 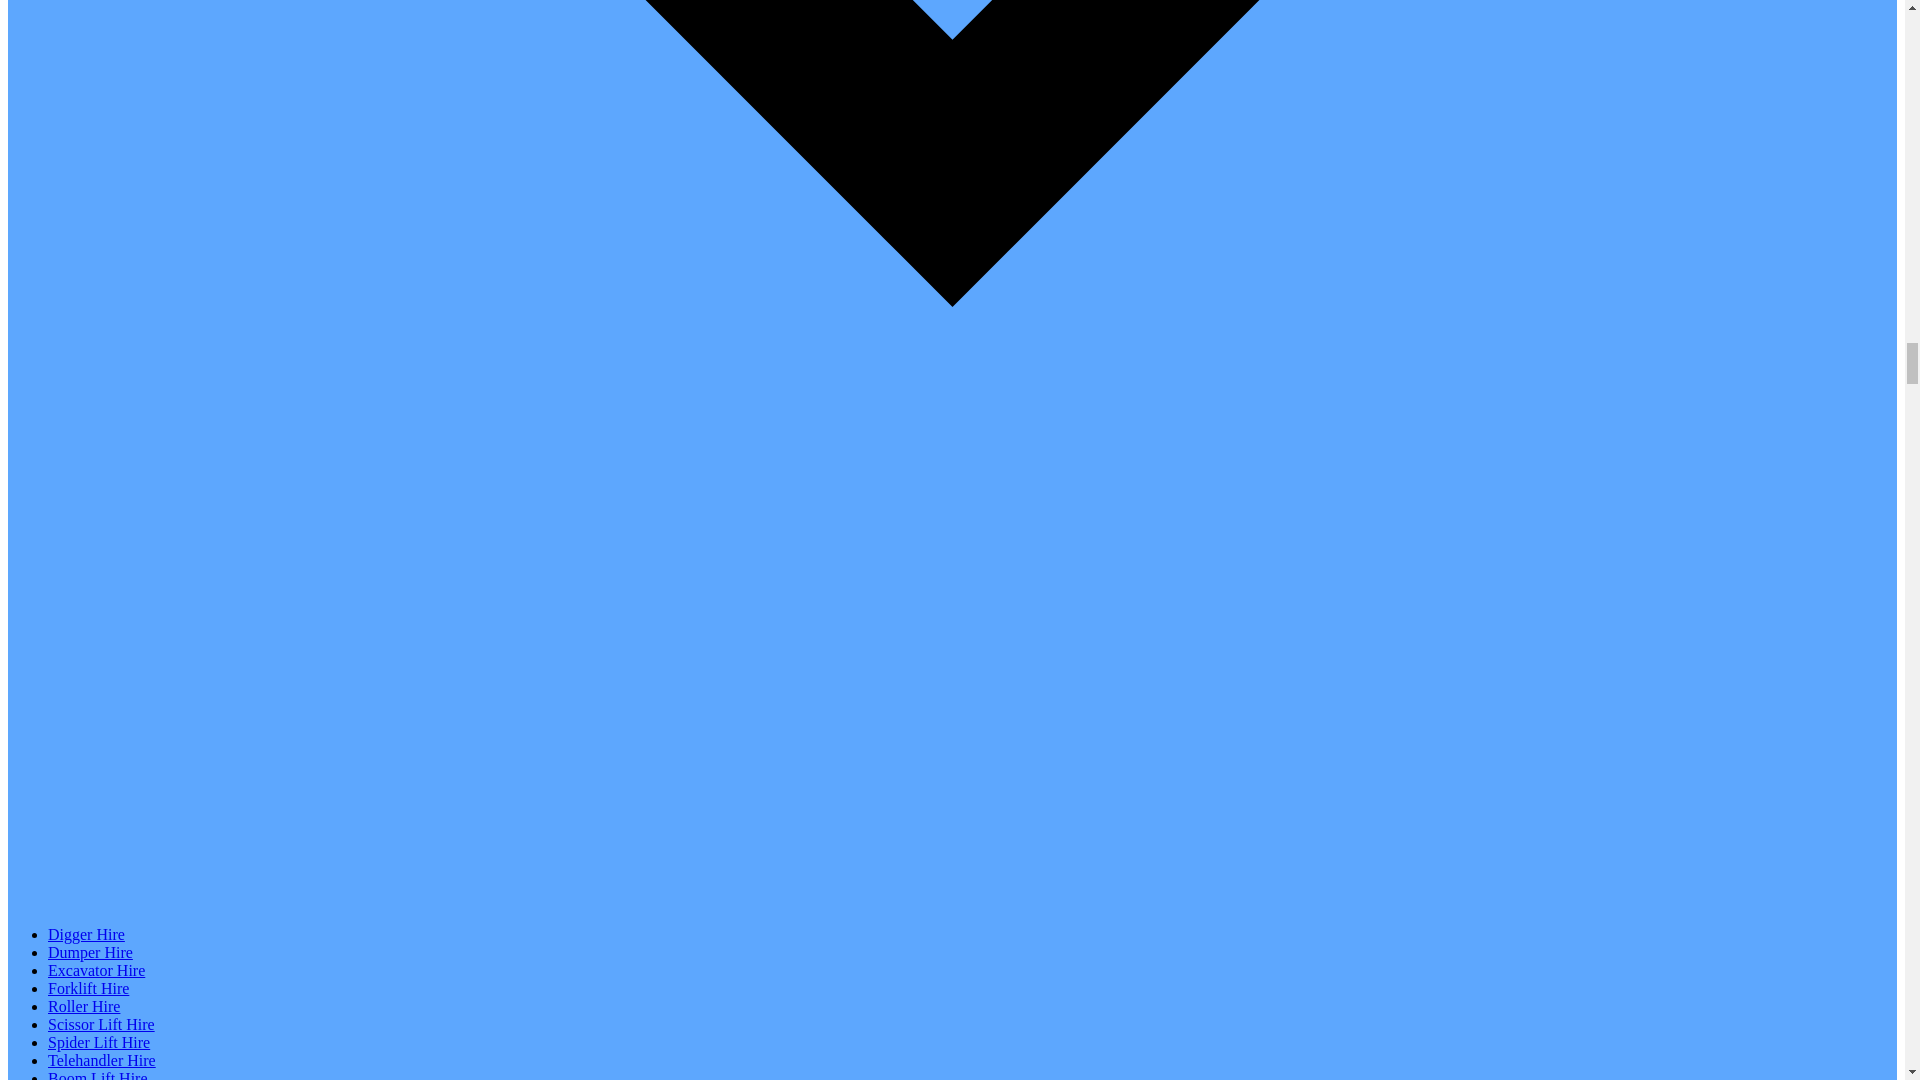 I want to click on Spider Lift Hire, so click(x=98, y=1042).